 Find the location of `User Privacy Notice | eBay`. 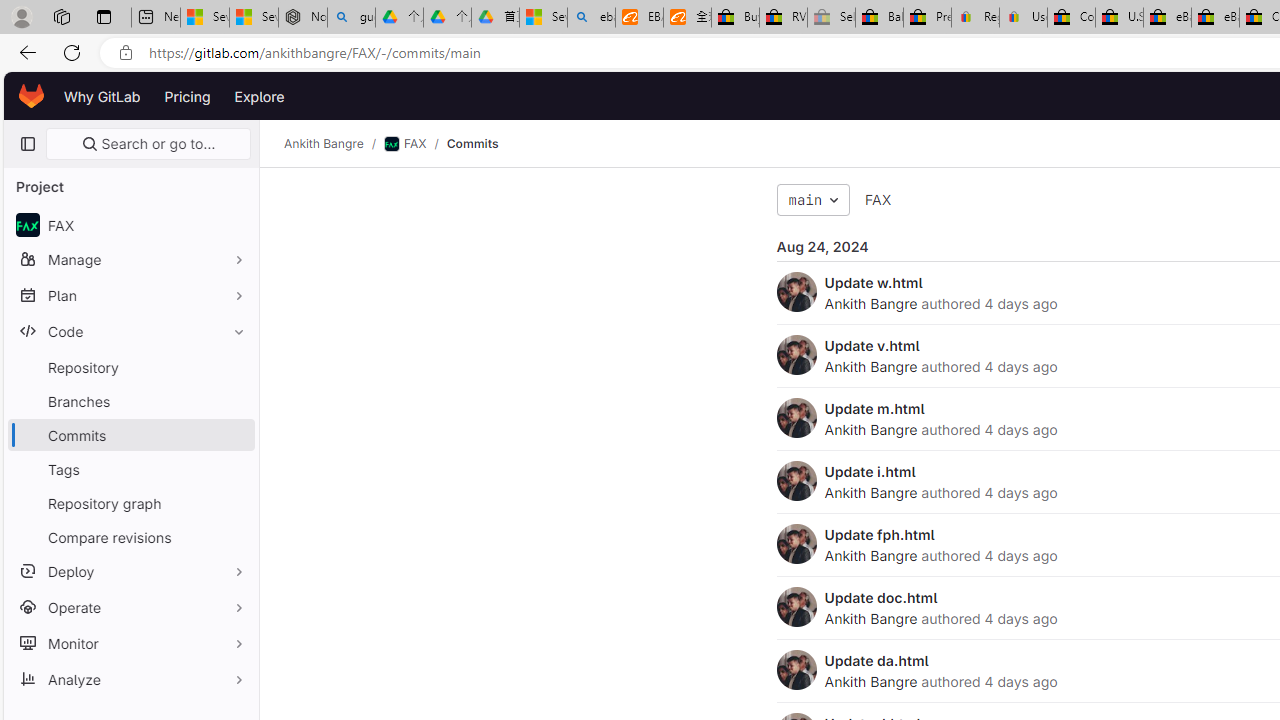

User Privacy Notice | eBay is located at coordinates (1023, 18).